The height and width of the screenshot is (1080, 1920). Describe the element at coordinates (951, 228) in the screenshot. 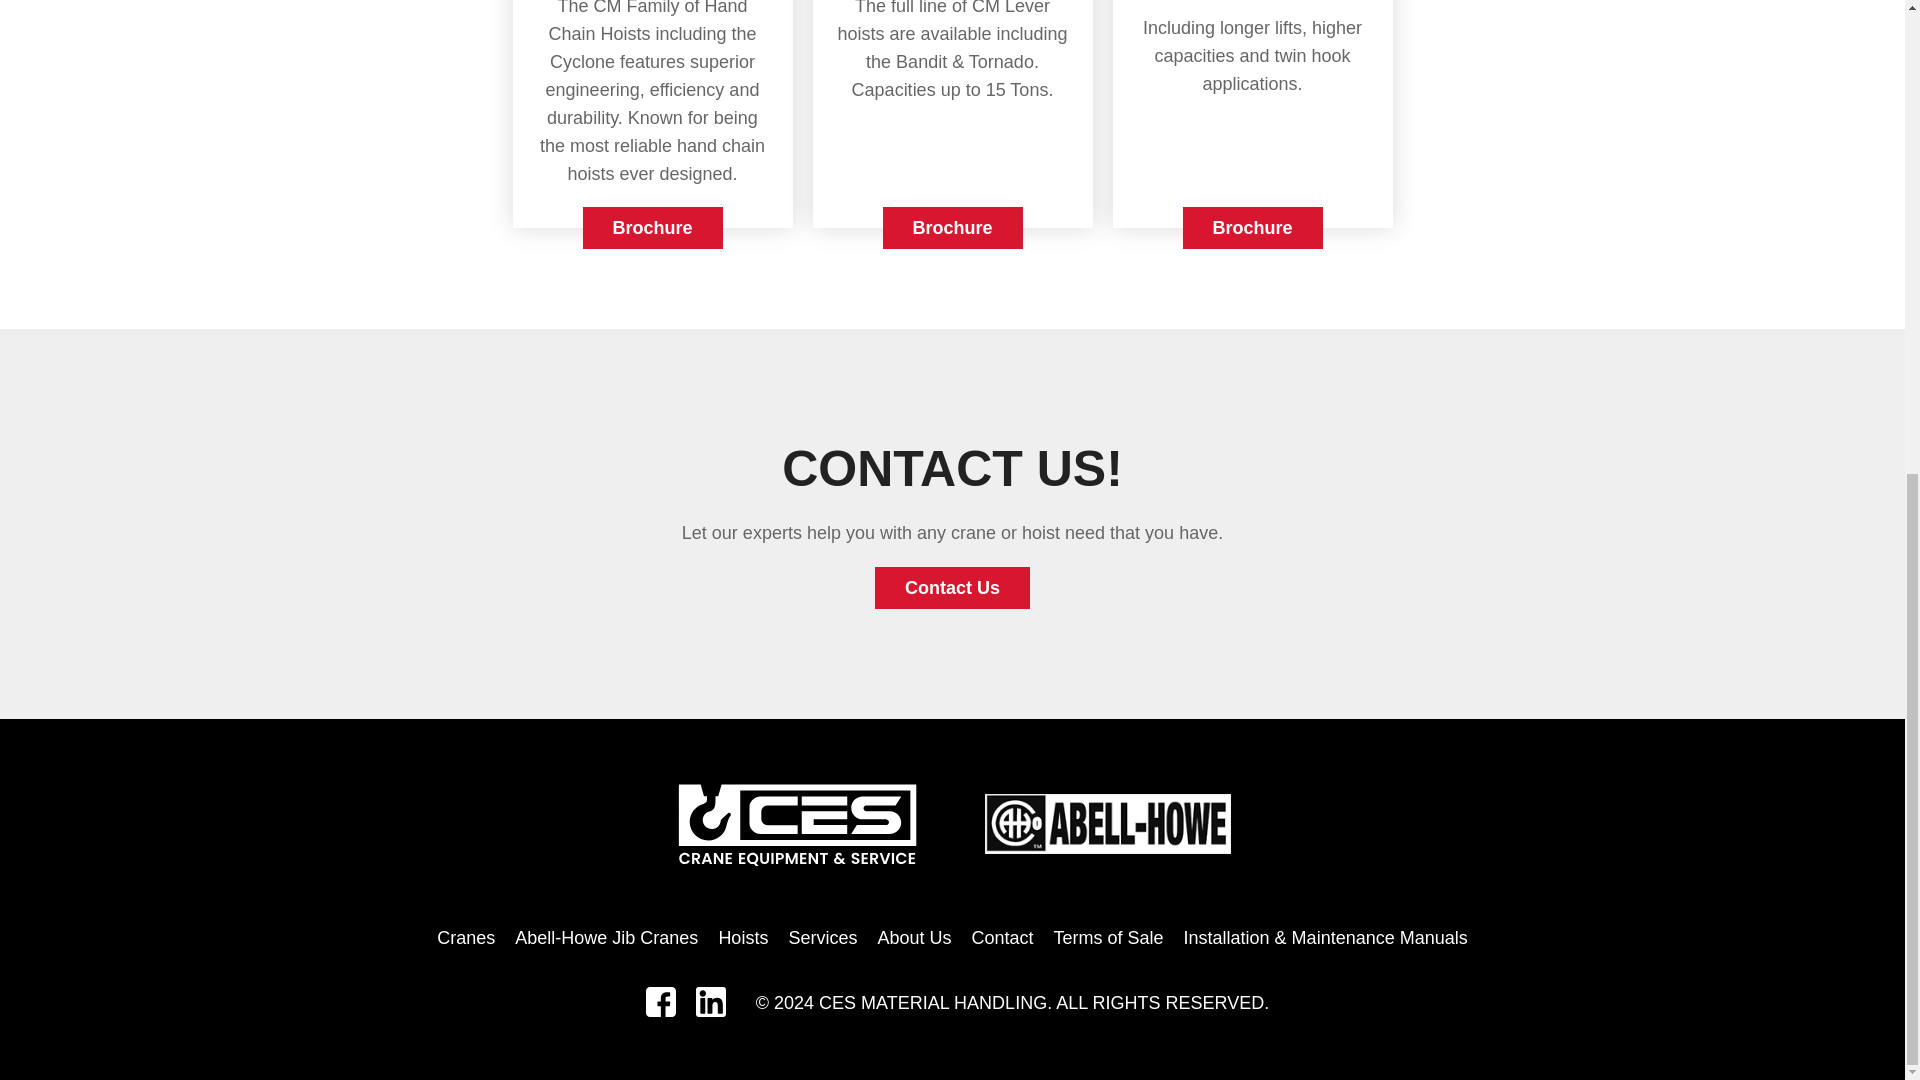

I see `Brochure` at that location.